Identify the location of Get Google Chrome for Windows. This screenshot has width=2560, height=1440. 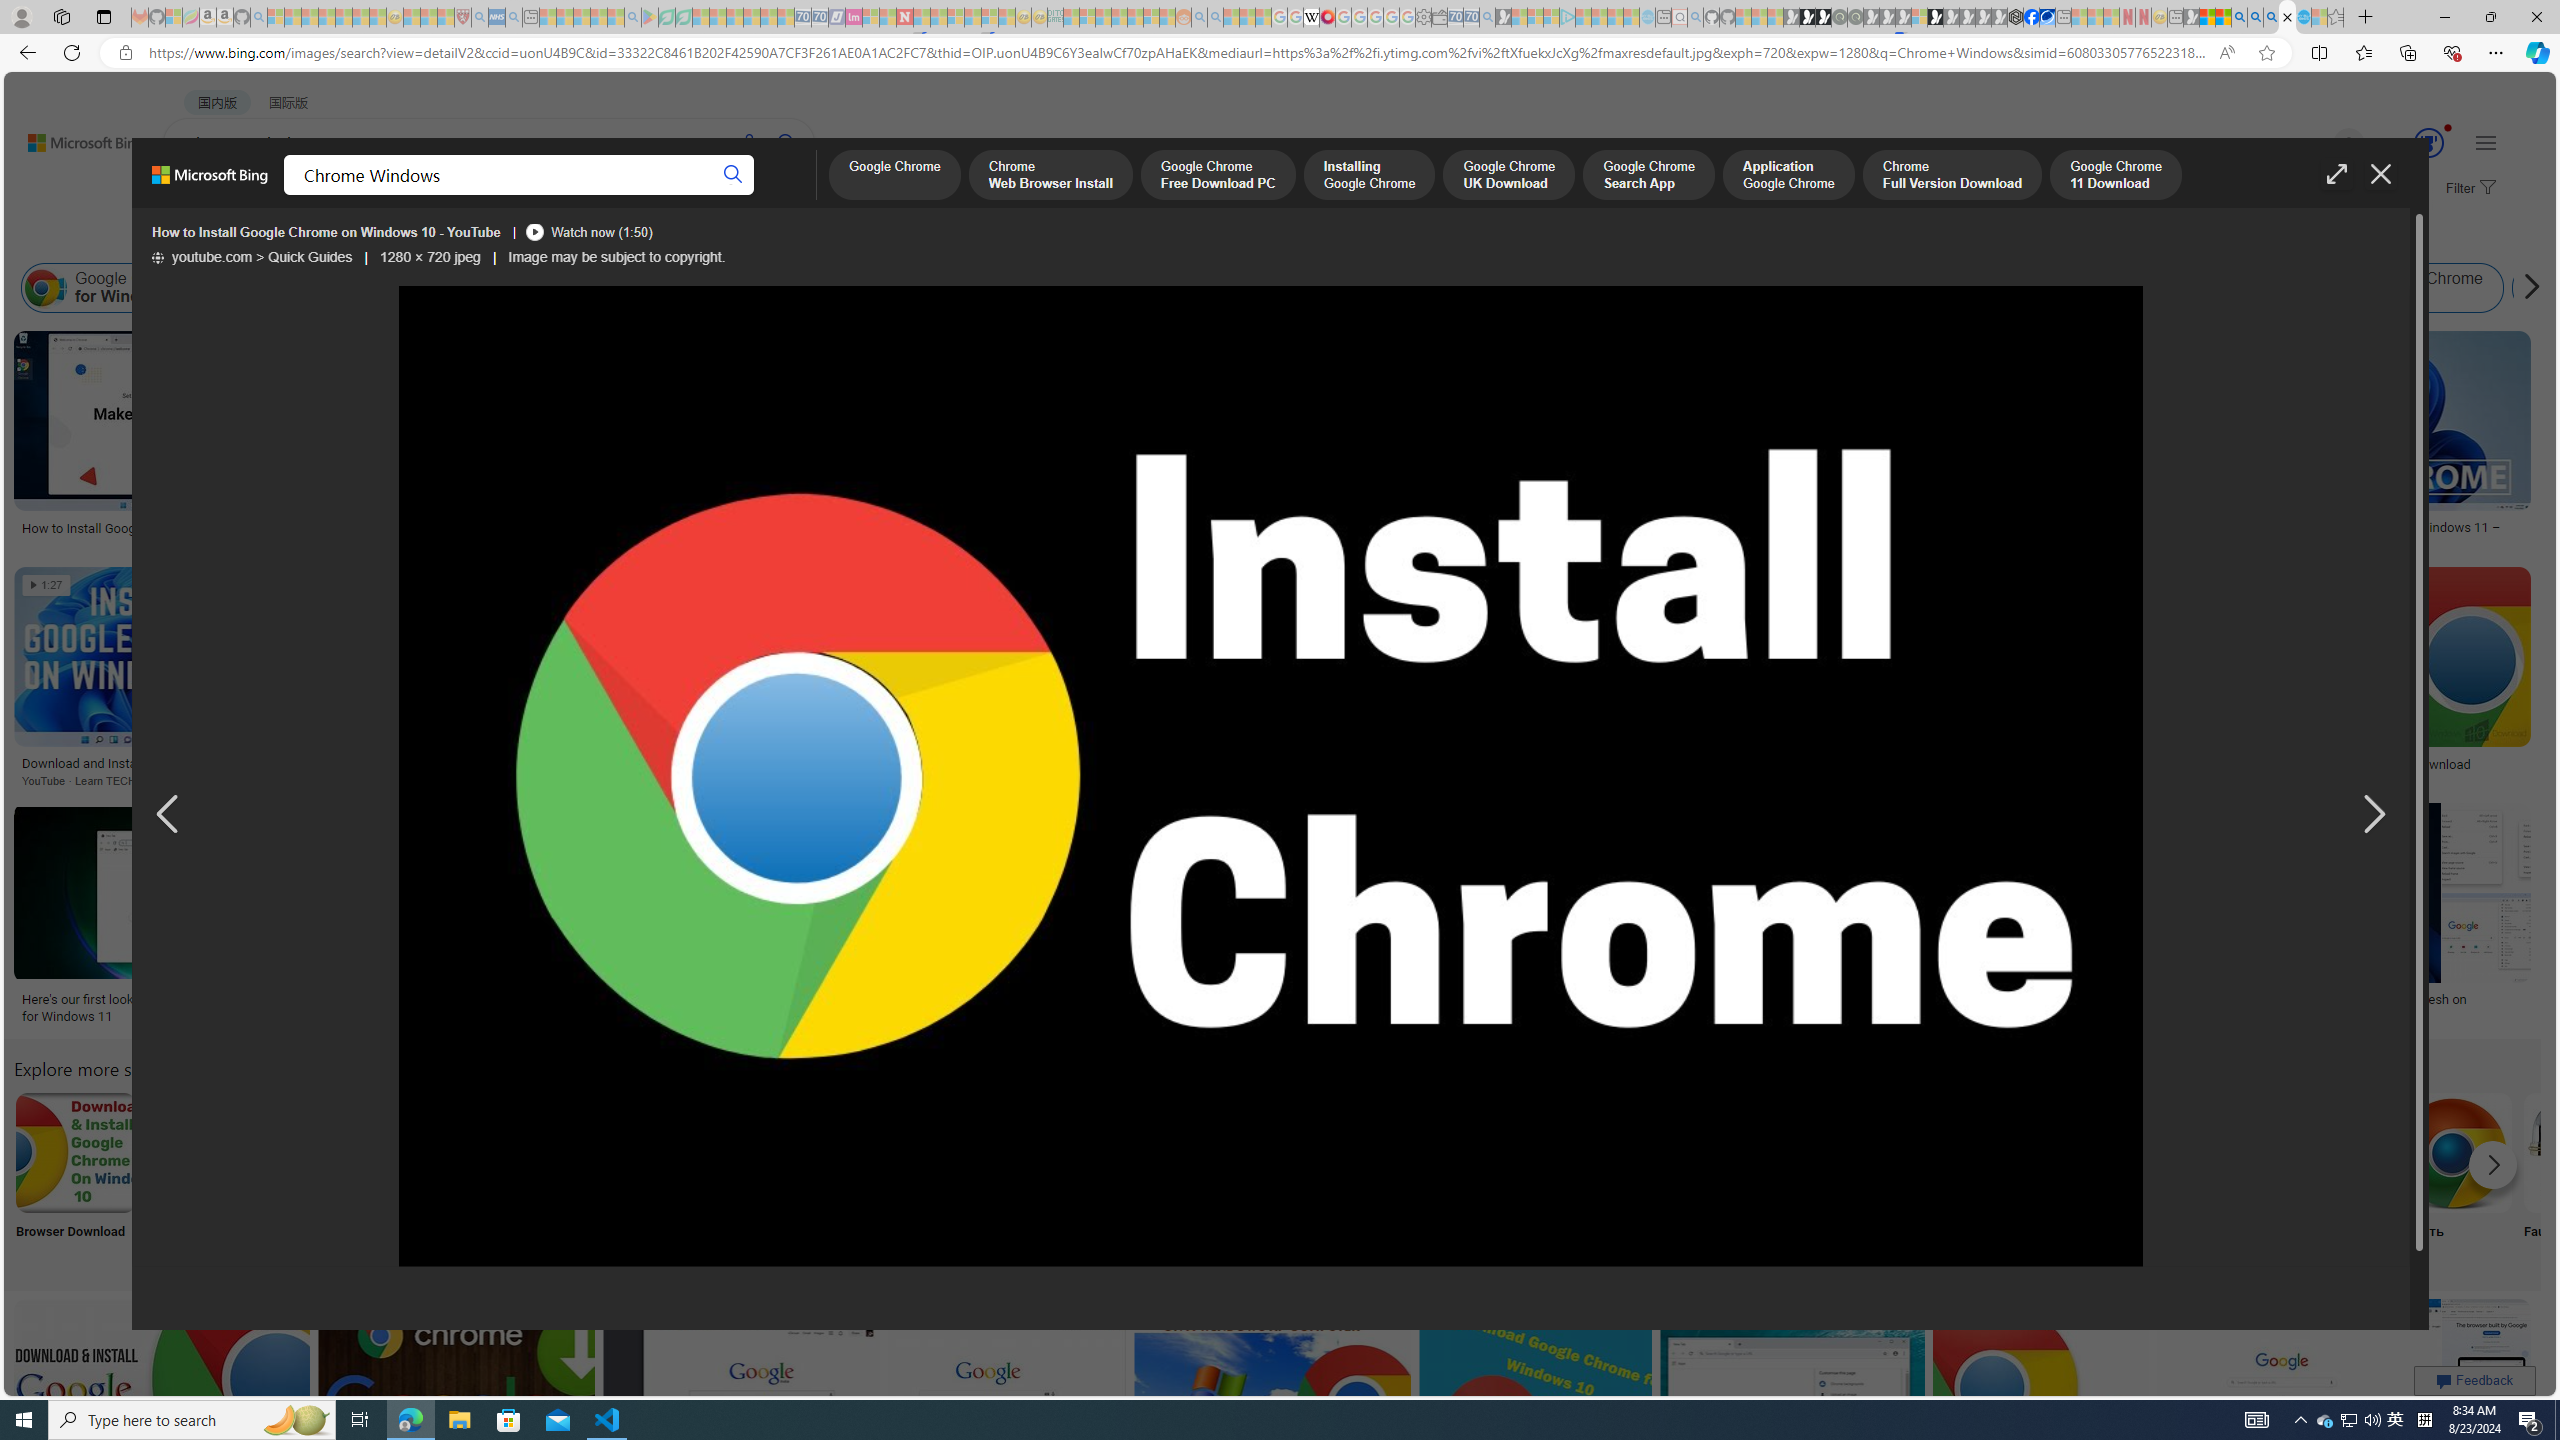
(495, 288).